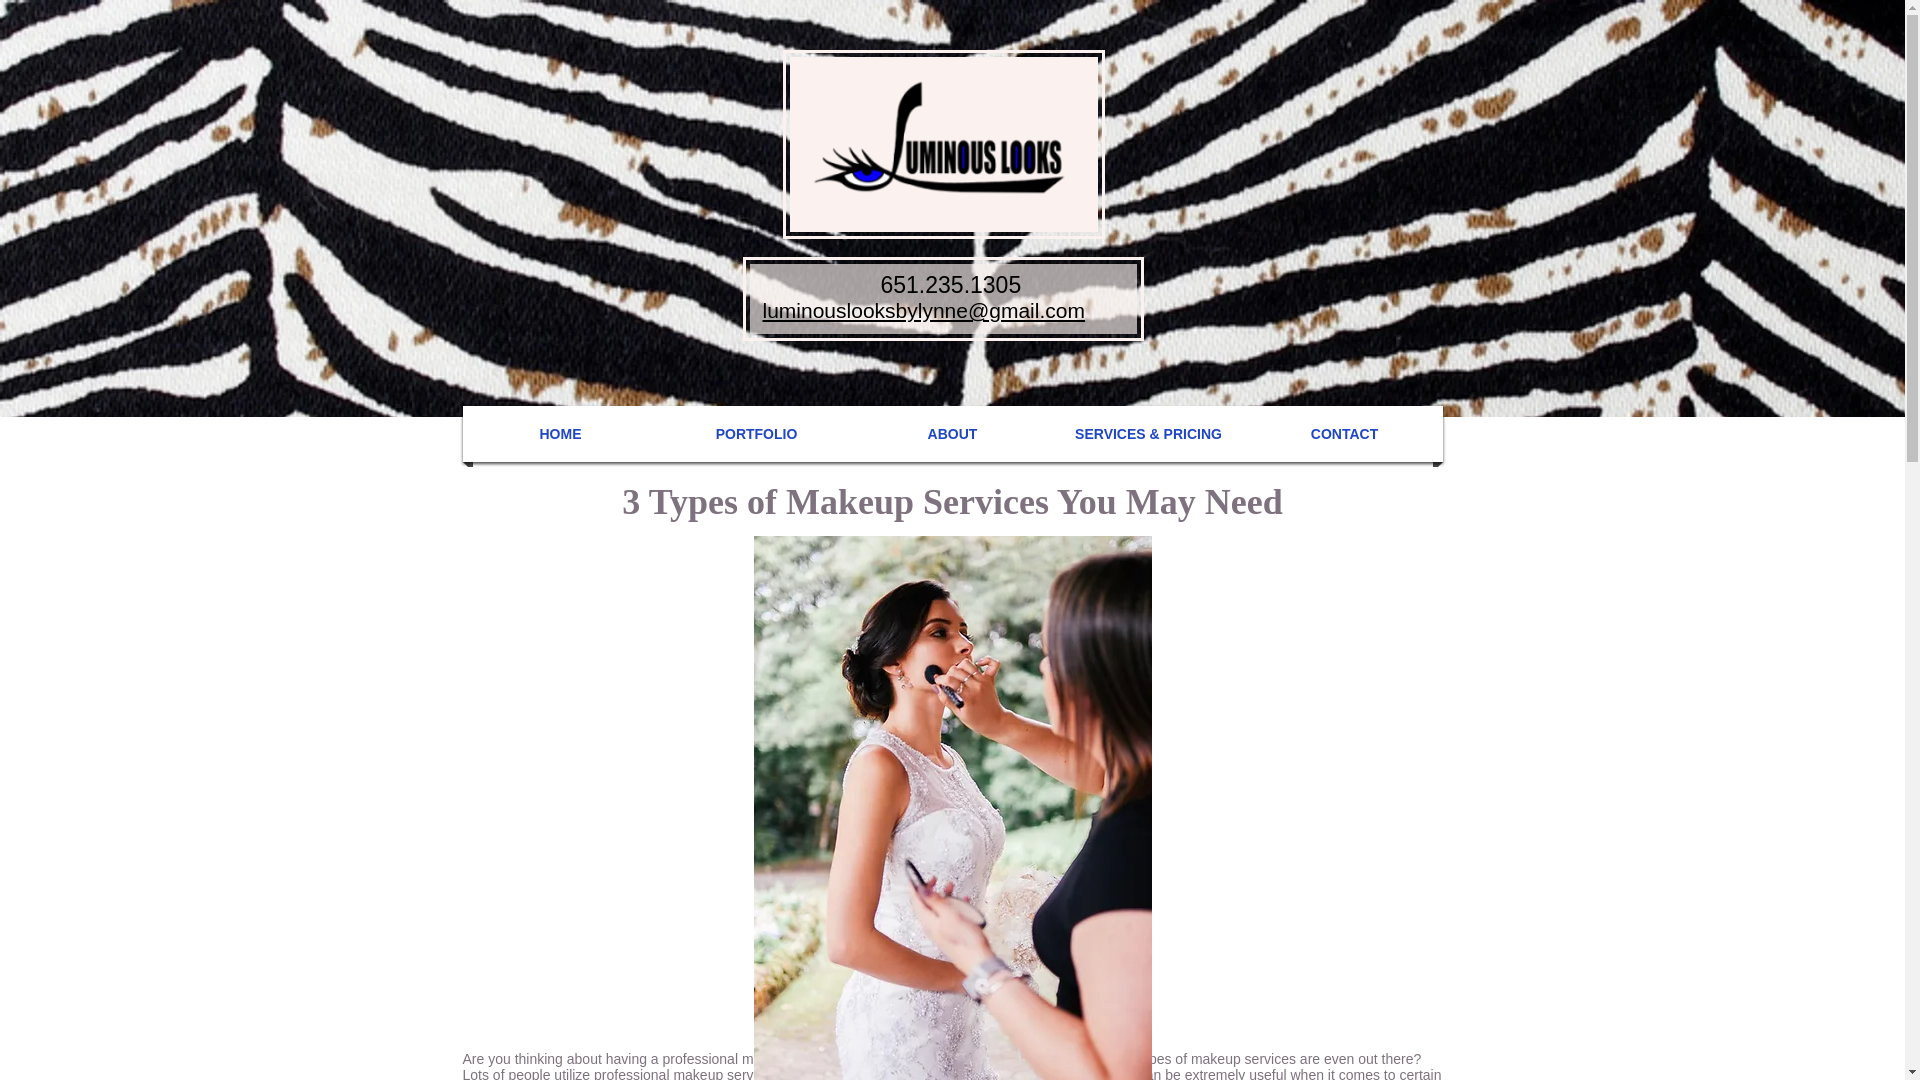 The height and width of the screenshot is (1080, 1920). Describe the element at coordinates (561, 434) in the screenshot. I see `HOME` at that location.